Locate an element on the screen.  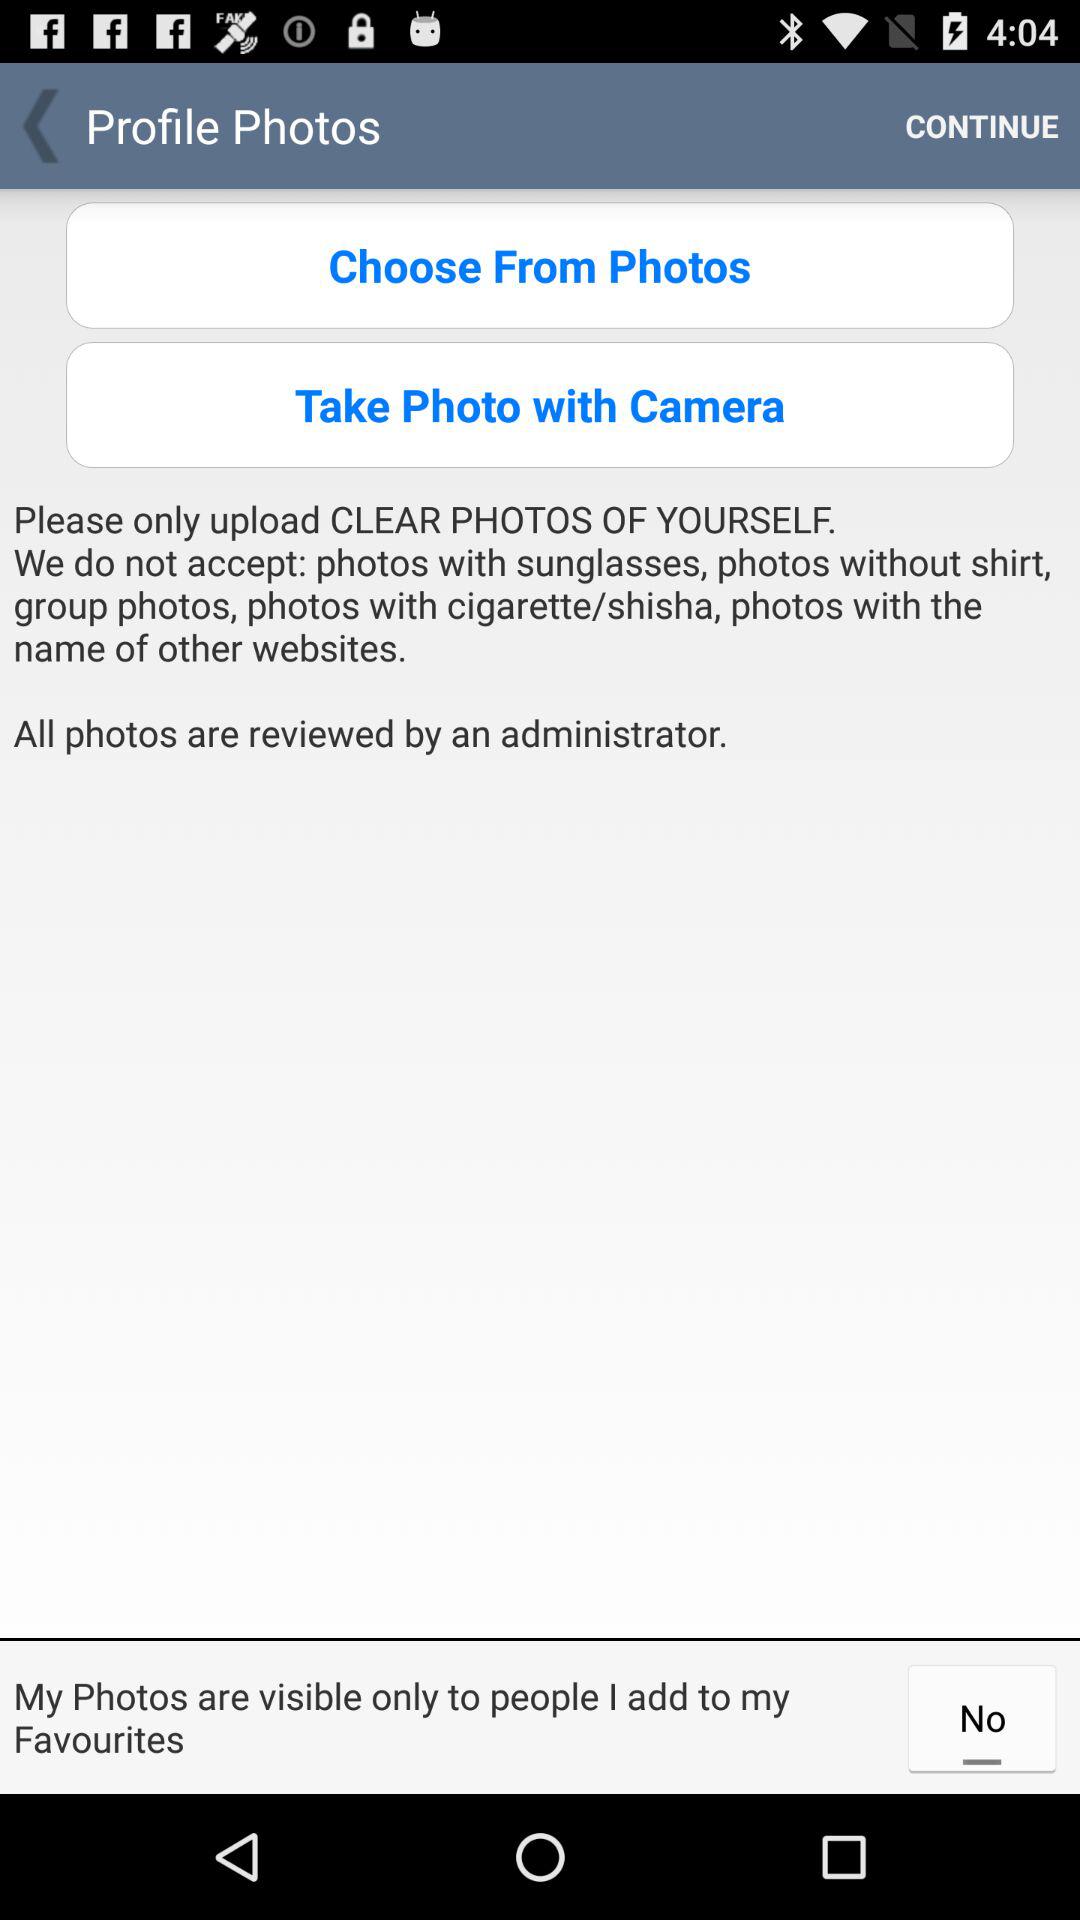
turn off the item to the right of the profile photos item is located at coordinates (982, 126).